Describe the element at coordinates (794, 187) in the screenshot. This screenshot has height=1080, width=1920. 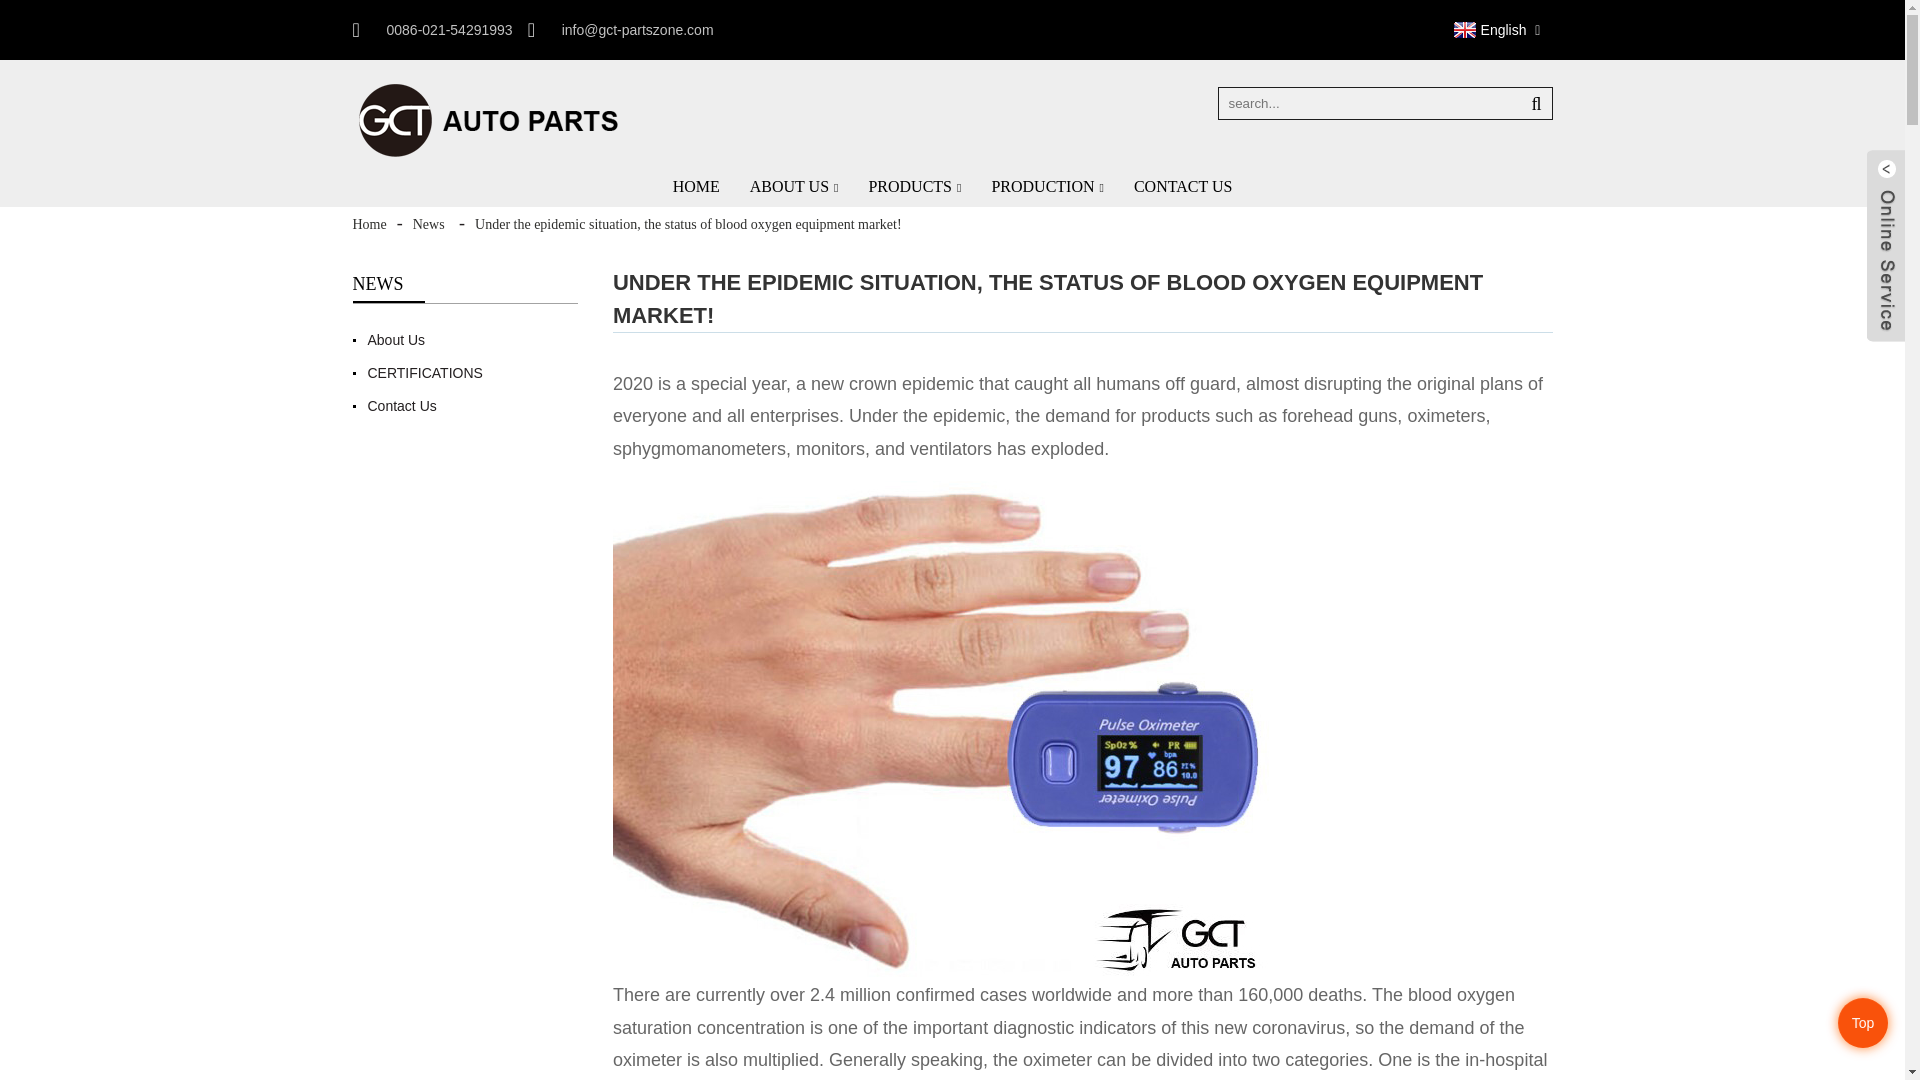
I see `ABOUT US` at that location.